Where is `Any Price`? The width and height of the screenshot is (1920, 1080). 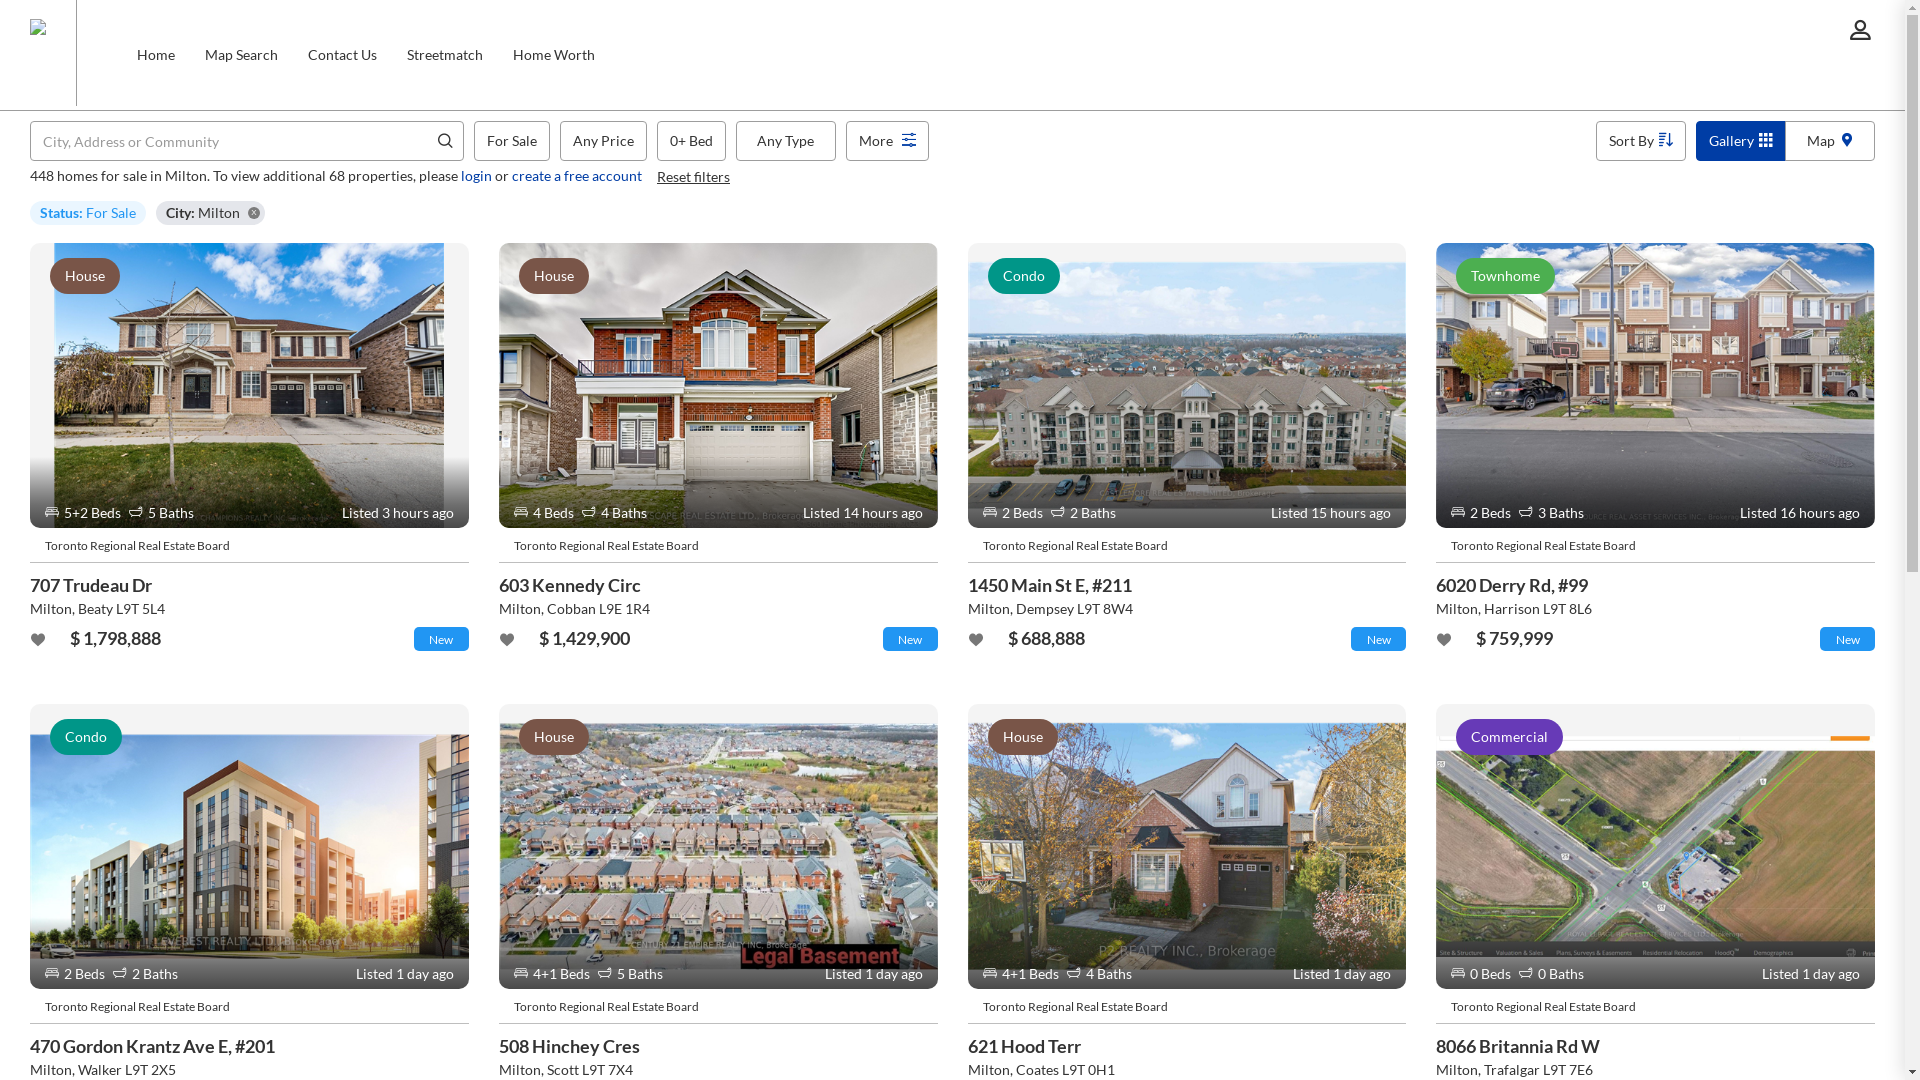
Any Price is located at coordinates (604, 141).